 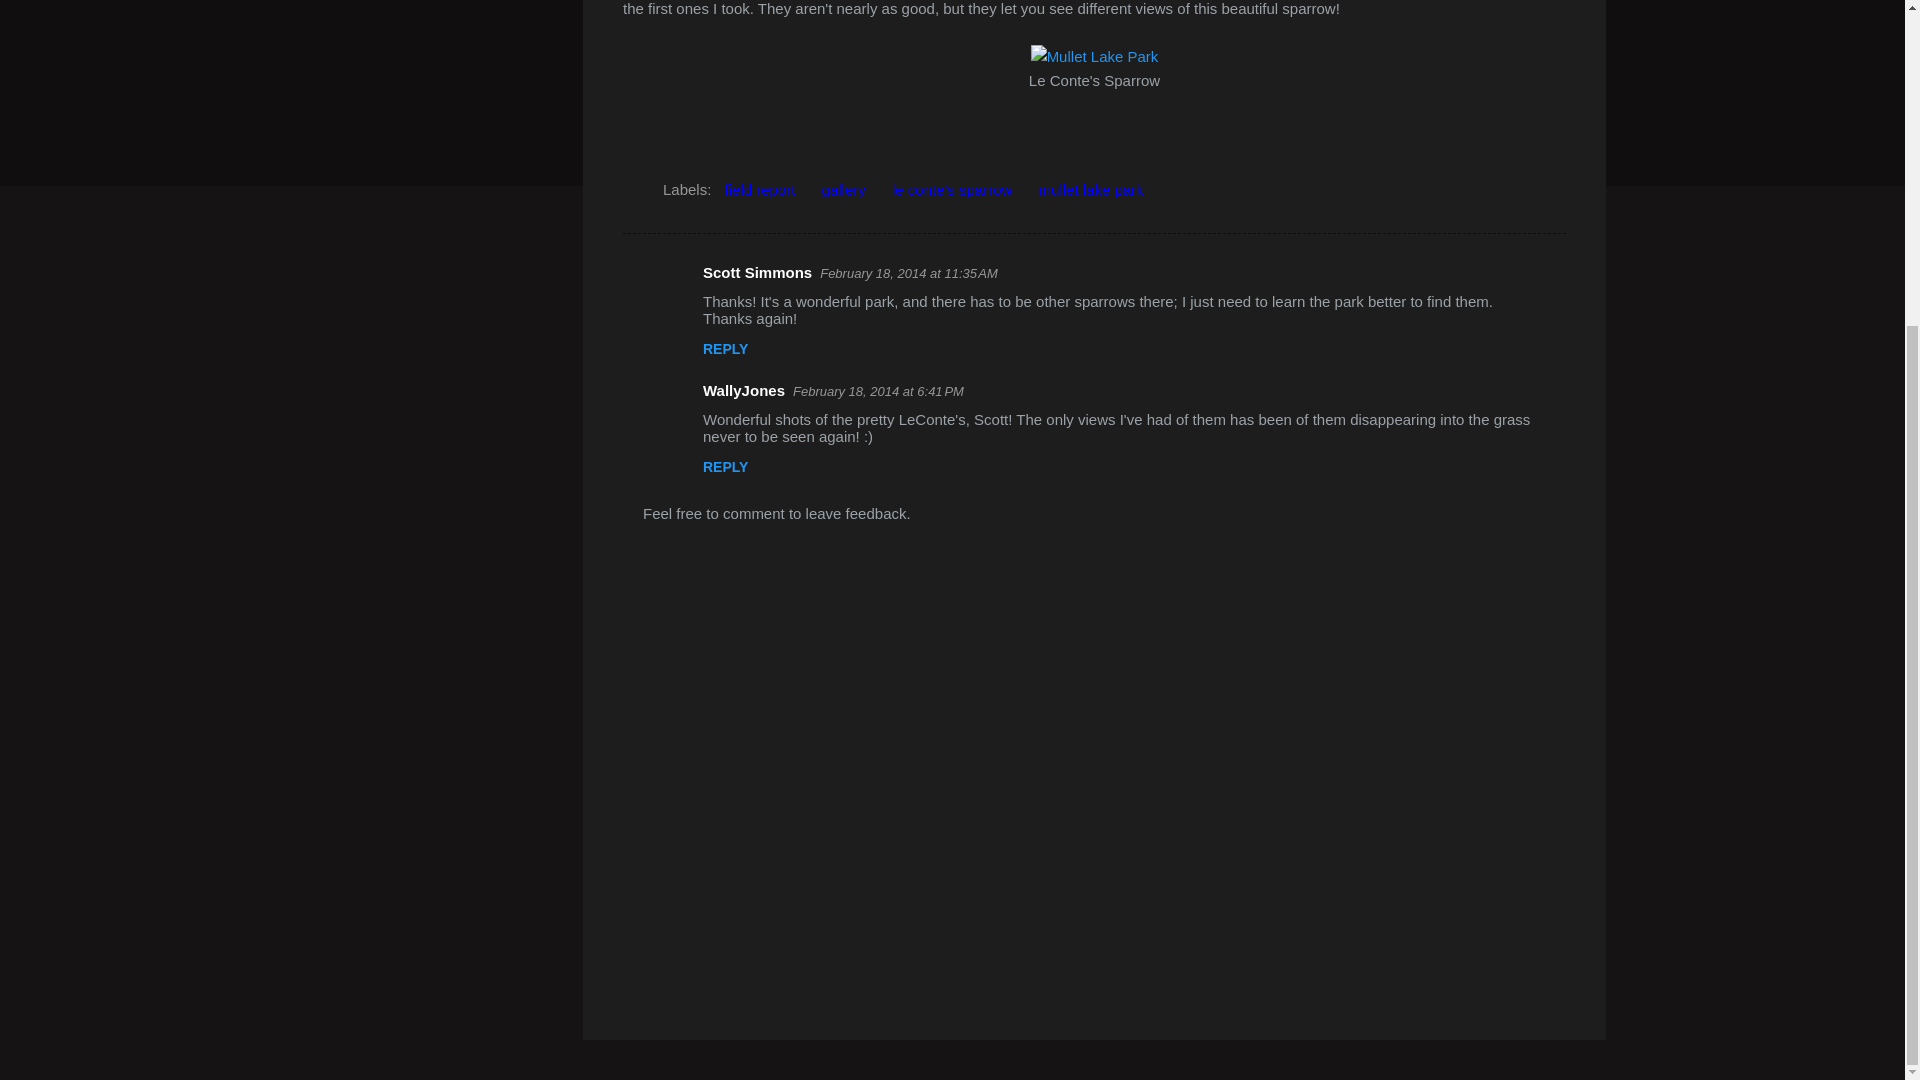 I want to click on mullet lake park, so click(x=1091, y=190).